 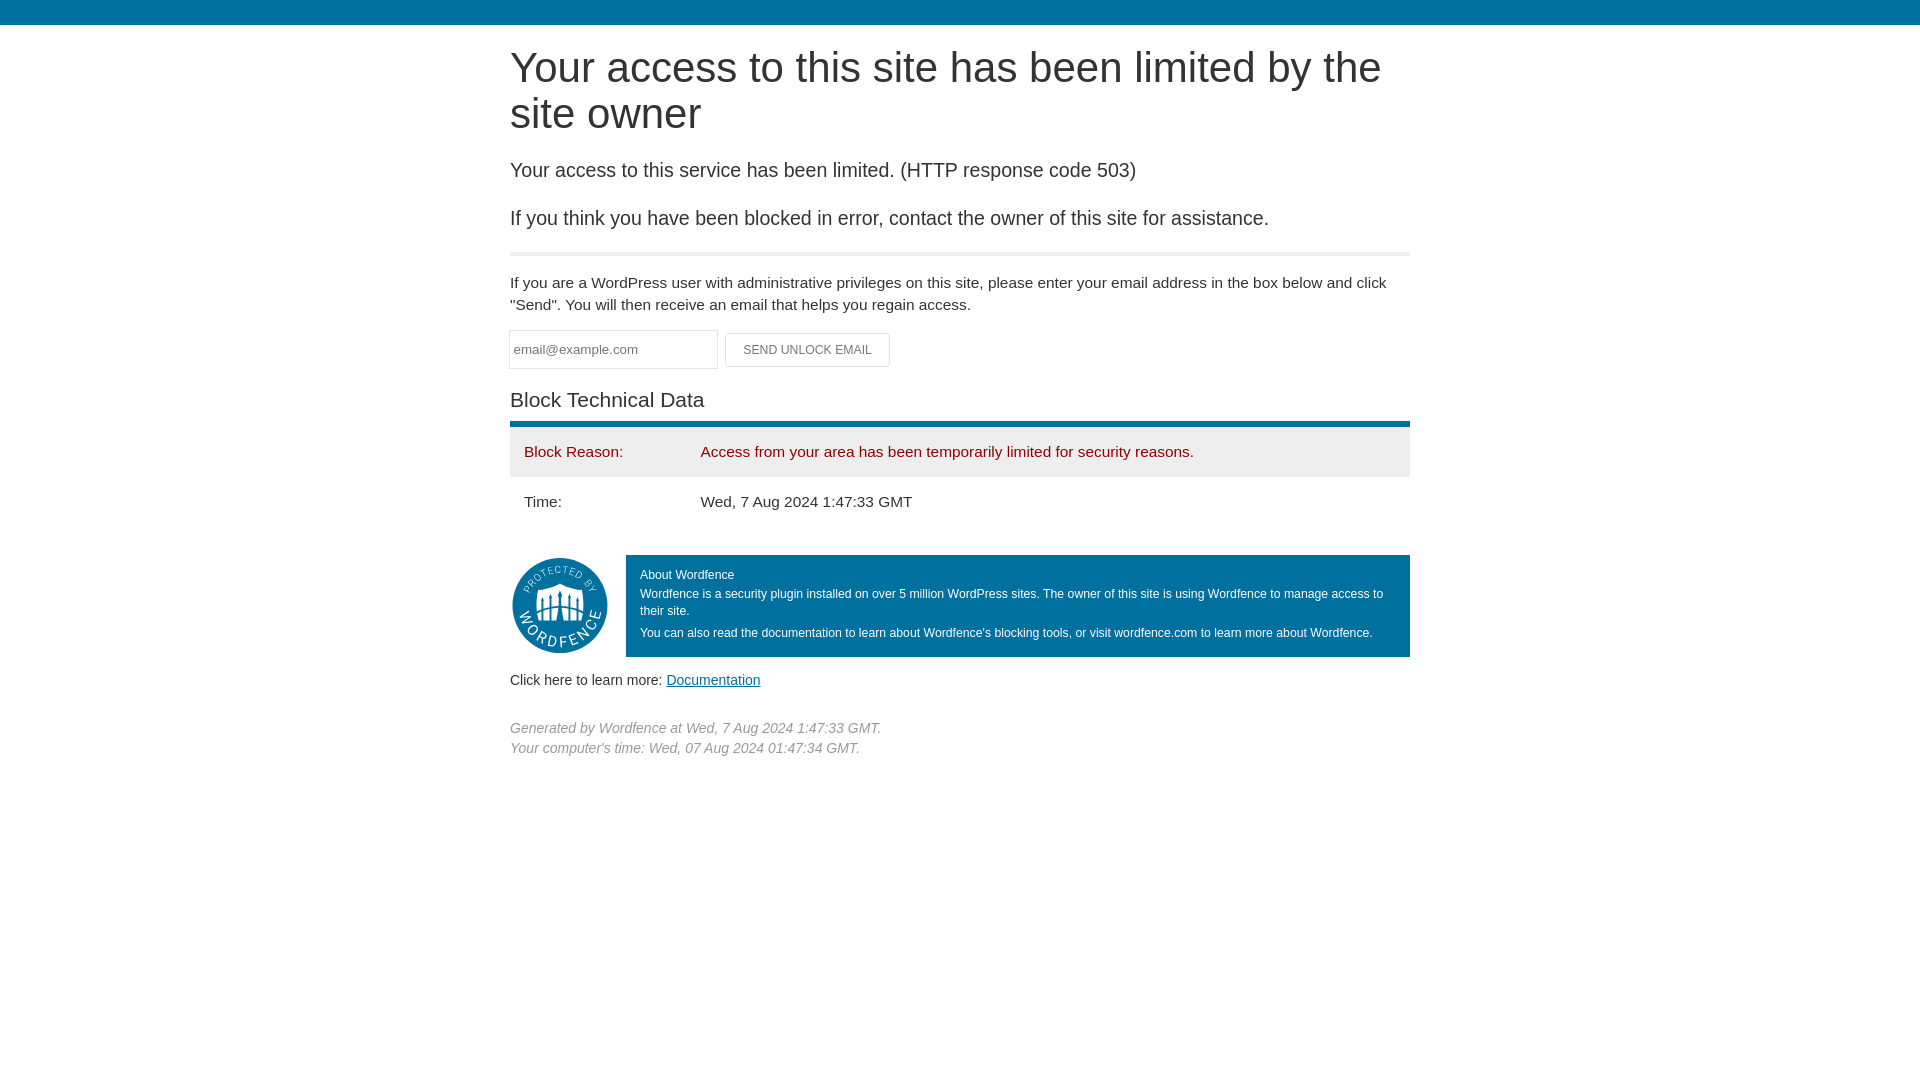 I want to click on Documentation, so click(x=713, y=679).